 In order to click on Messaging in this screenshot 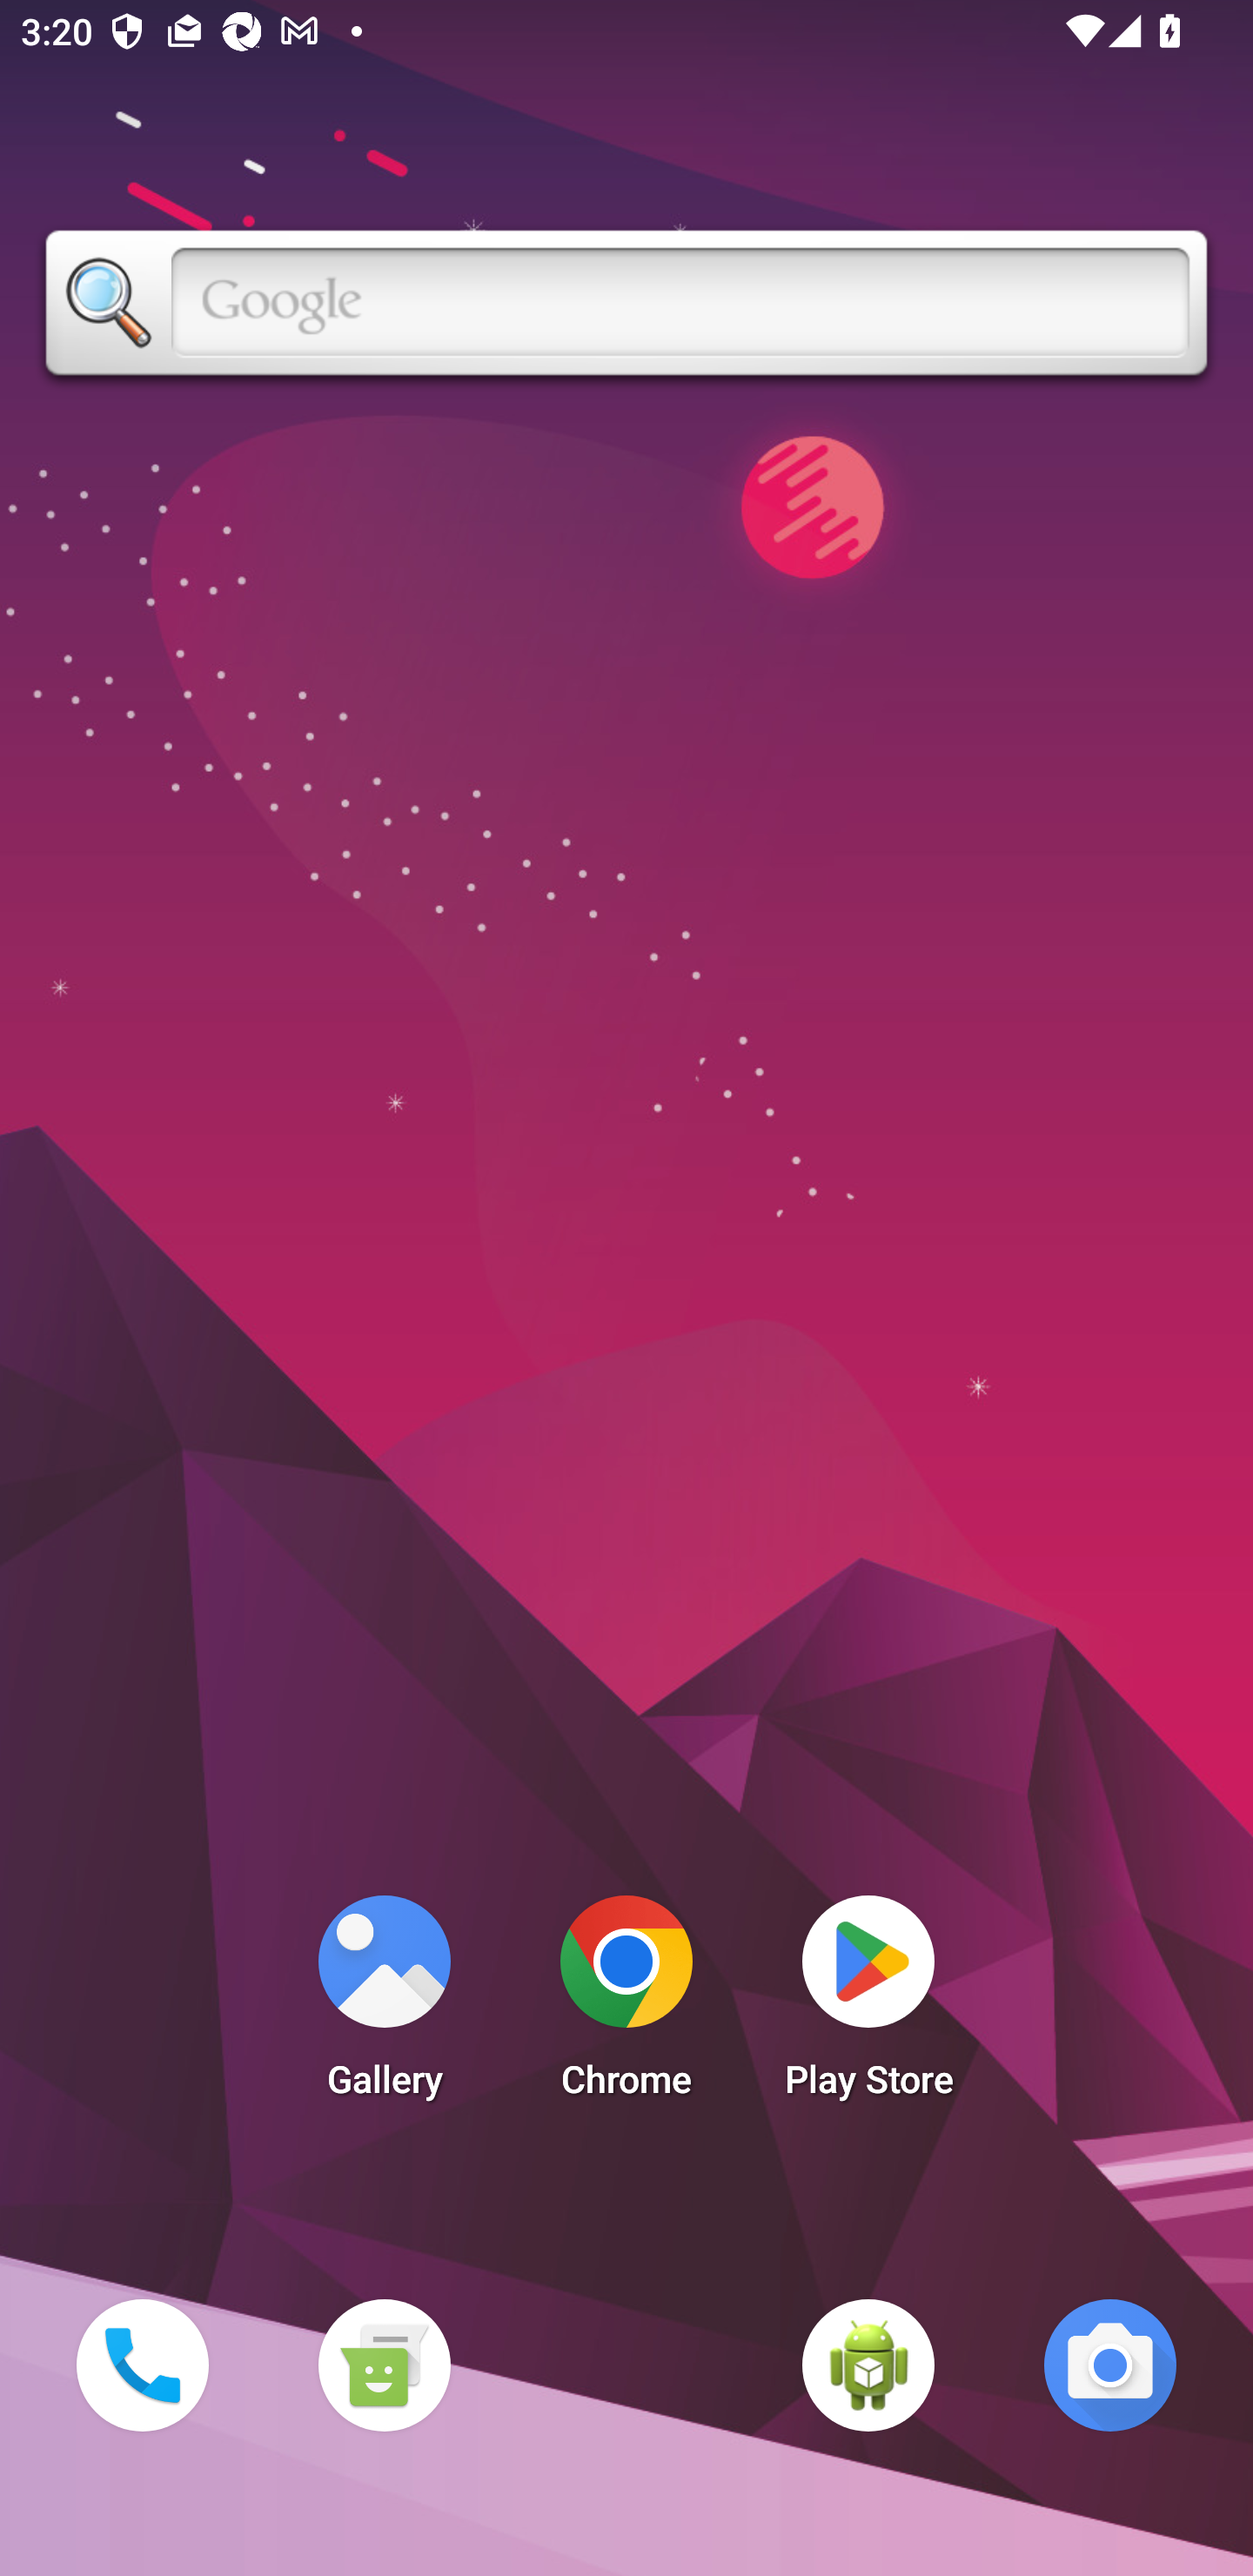, I will do `click(384, 2365)`.